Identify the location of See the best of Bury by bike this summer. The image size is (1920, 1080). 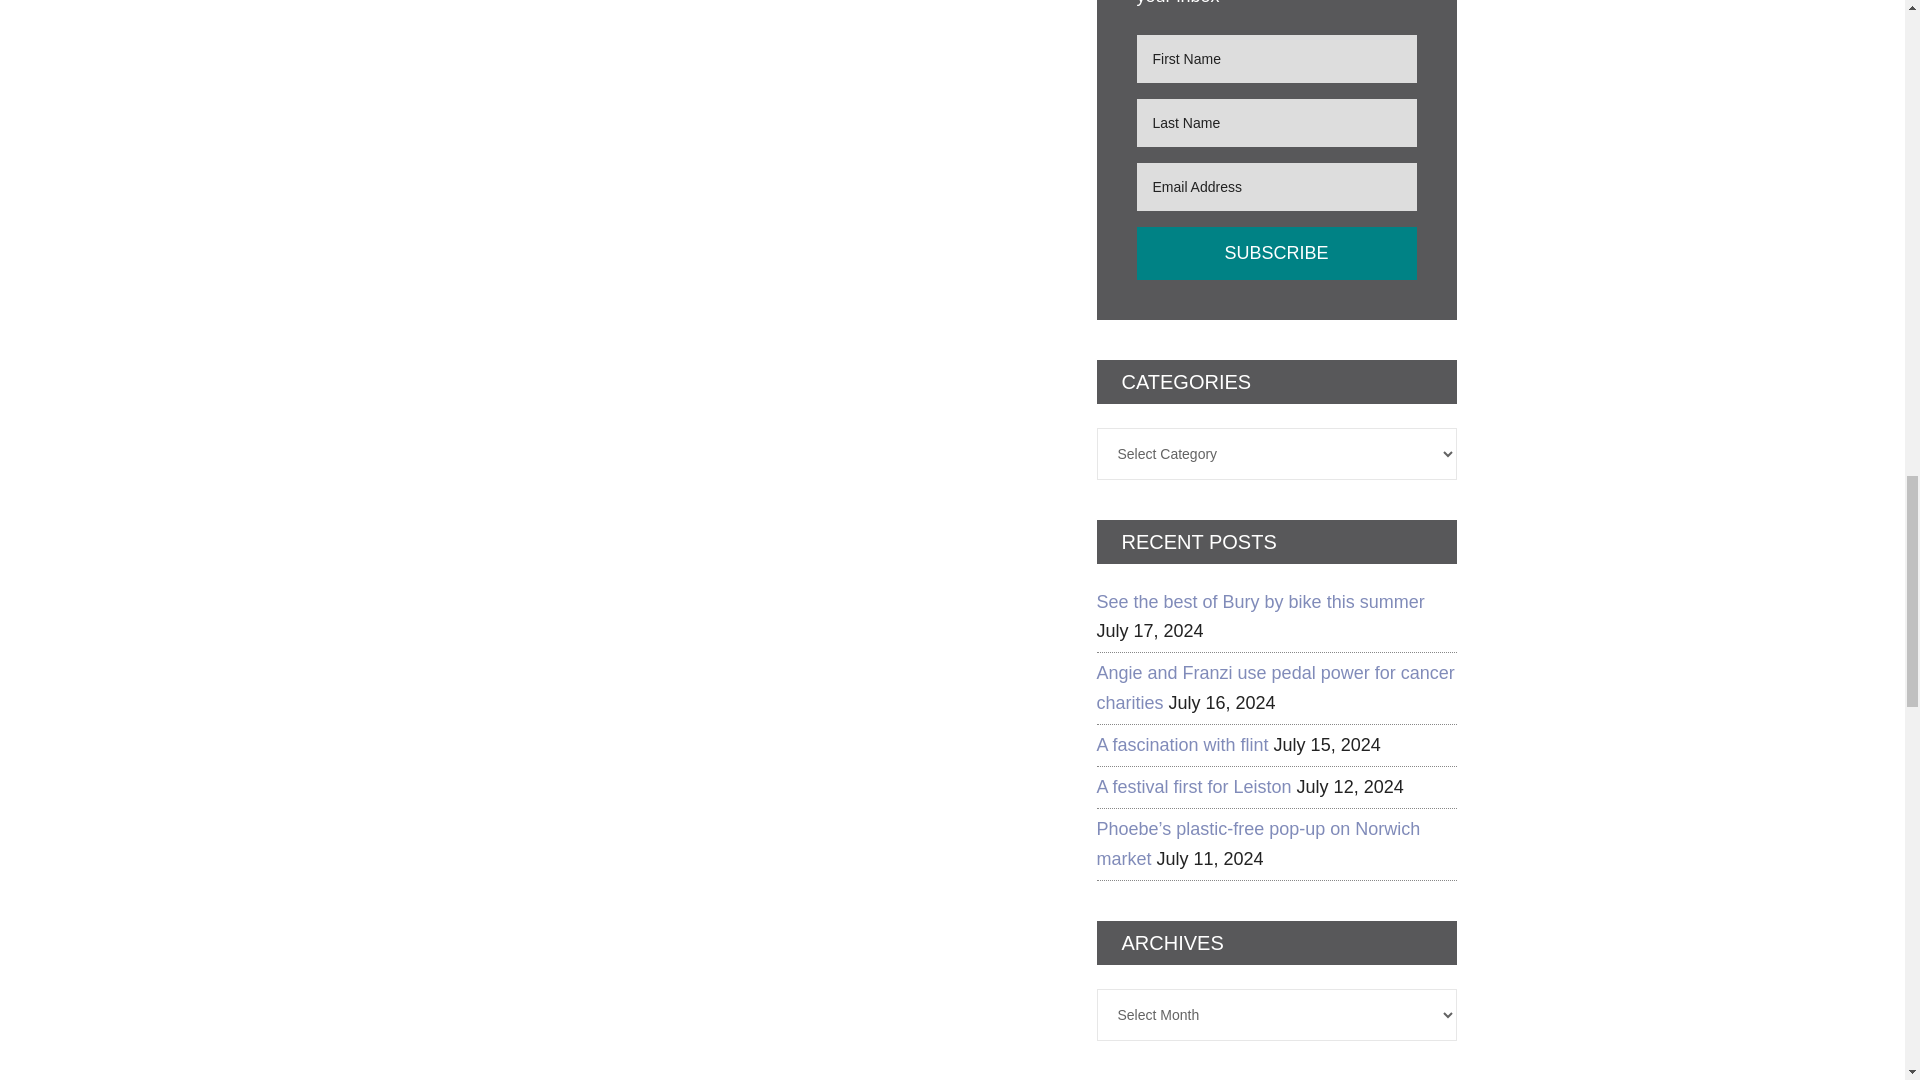
(1260, 602).